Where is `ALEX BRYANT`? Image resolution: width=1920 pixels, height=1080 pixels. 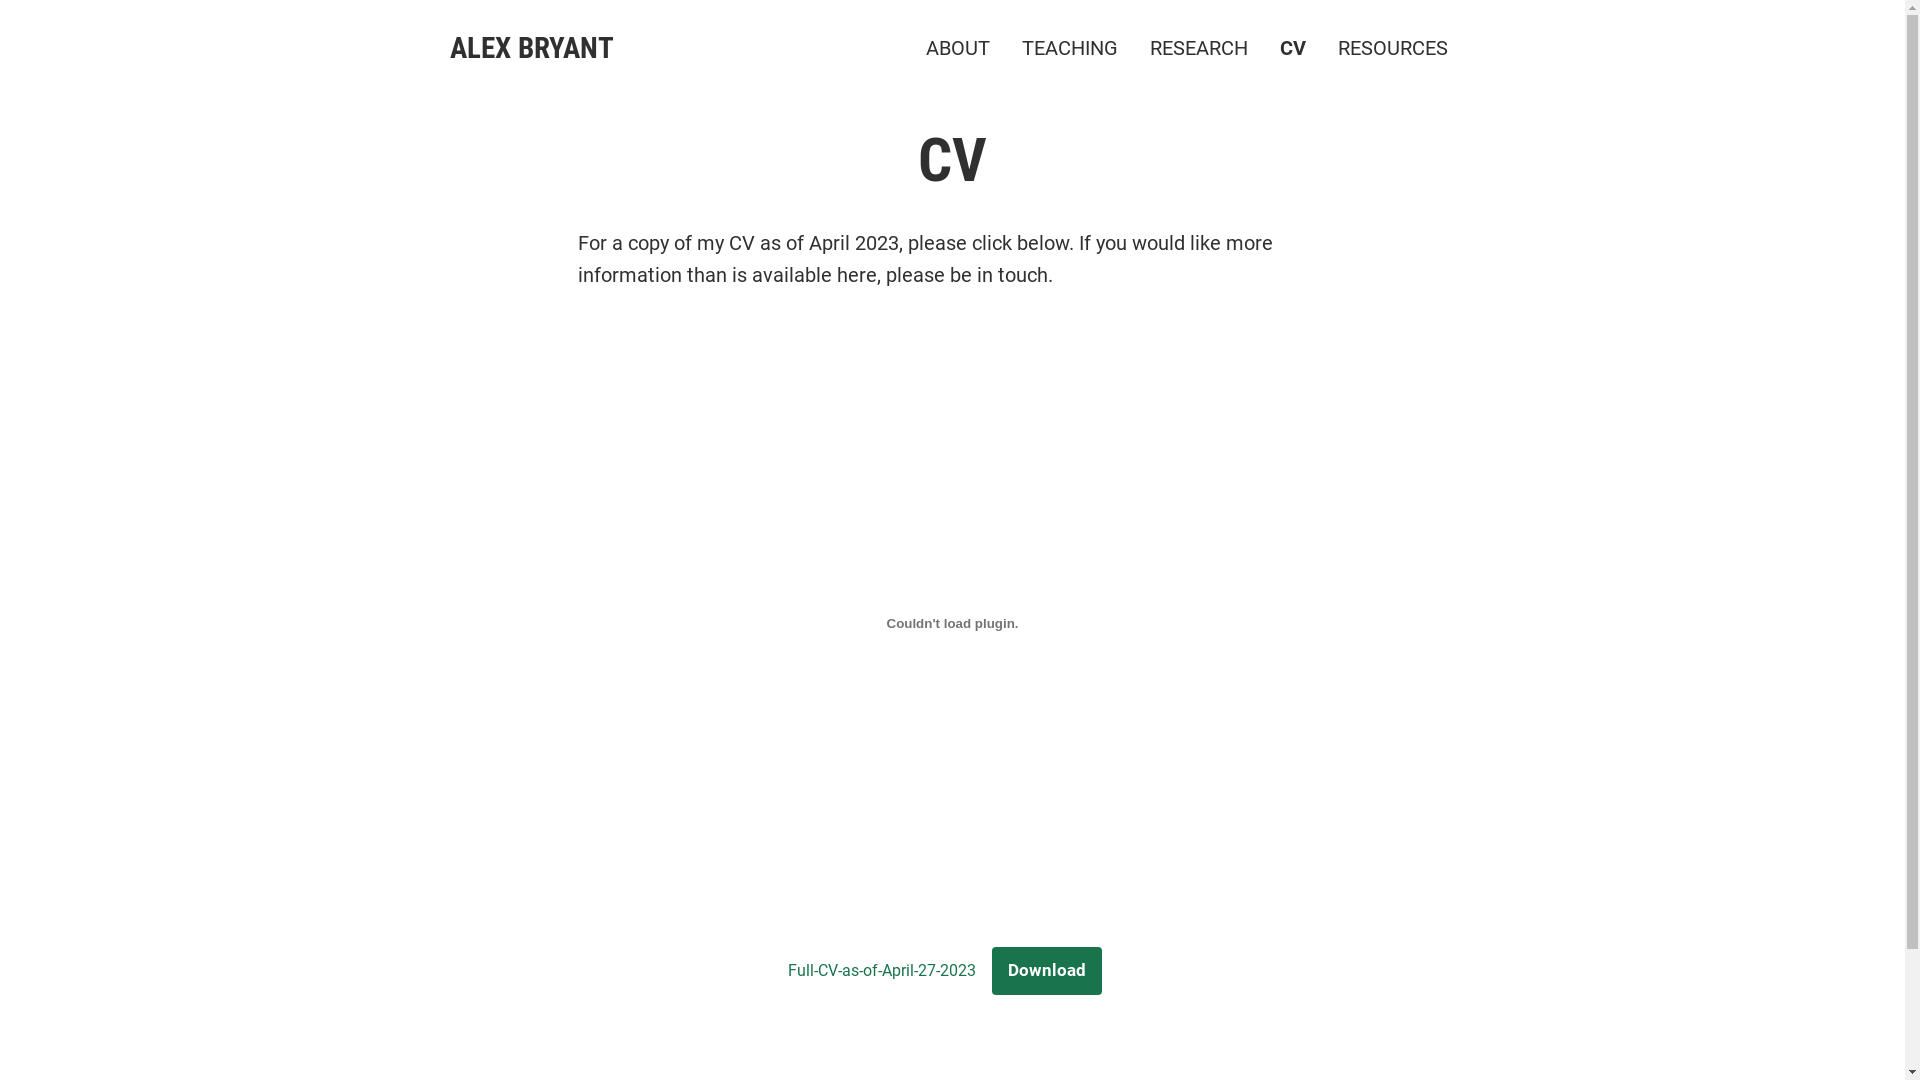 ALEX BRYANT is located at coordinates (532, 48).